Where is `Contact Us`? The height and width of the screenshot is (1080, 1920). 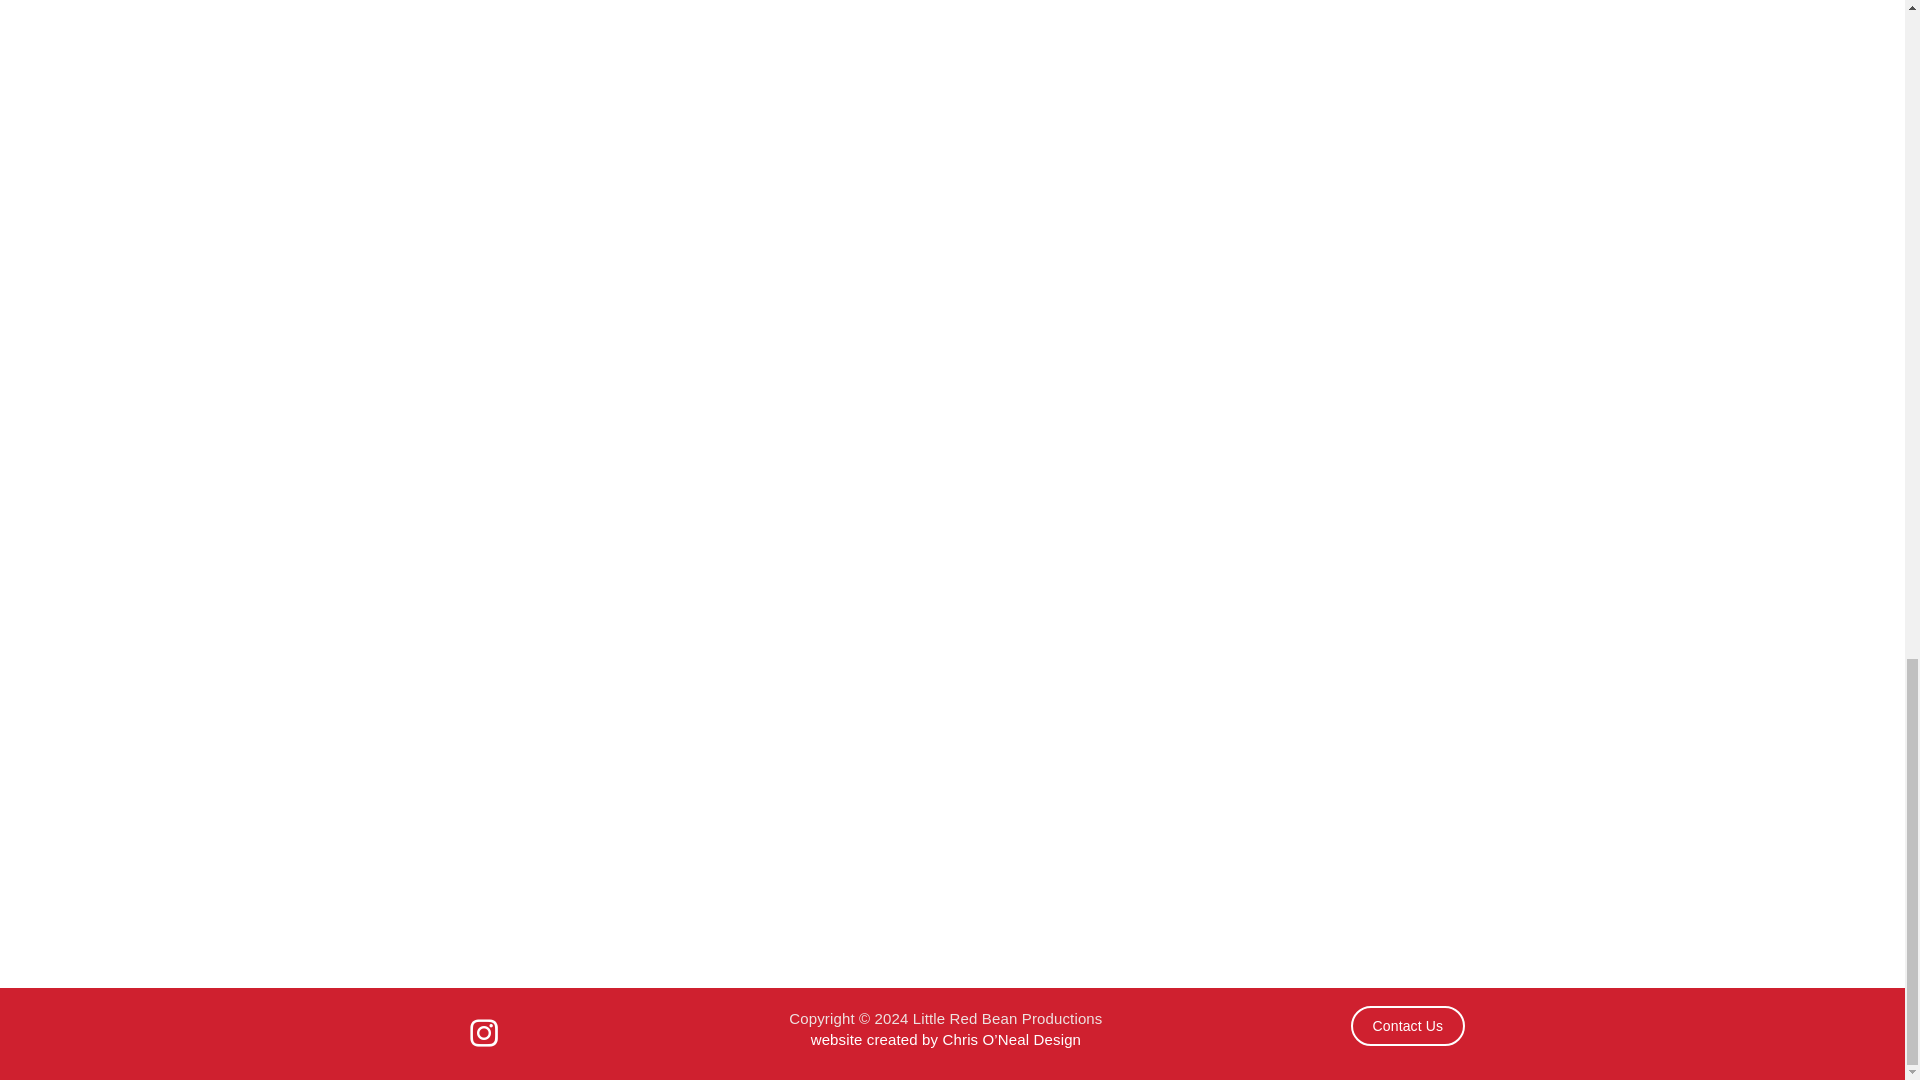
Contact Us is located at coordinates (1408, 1026).